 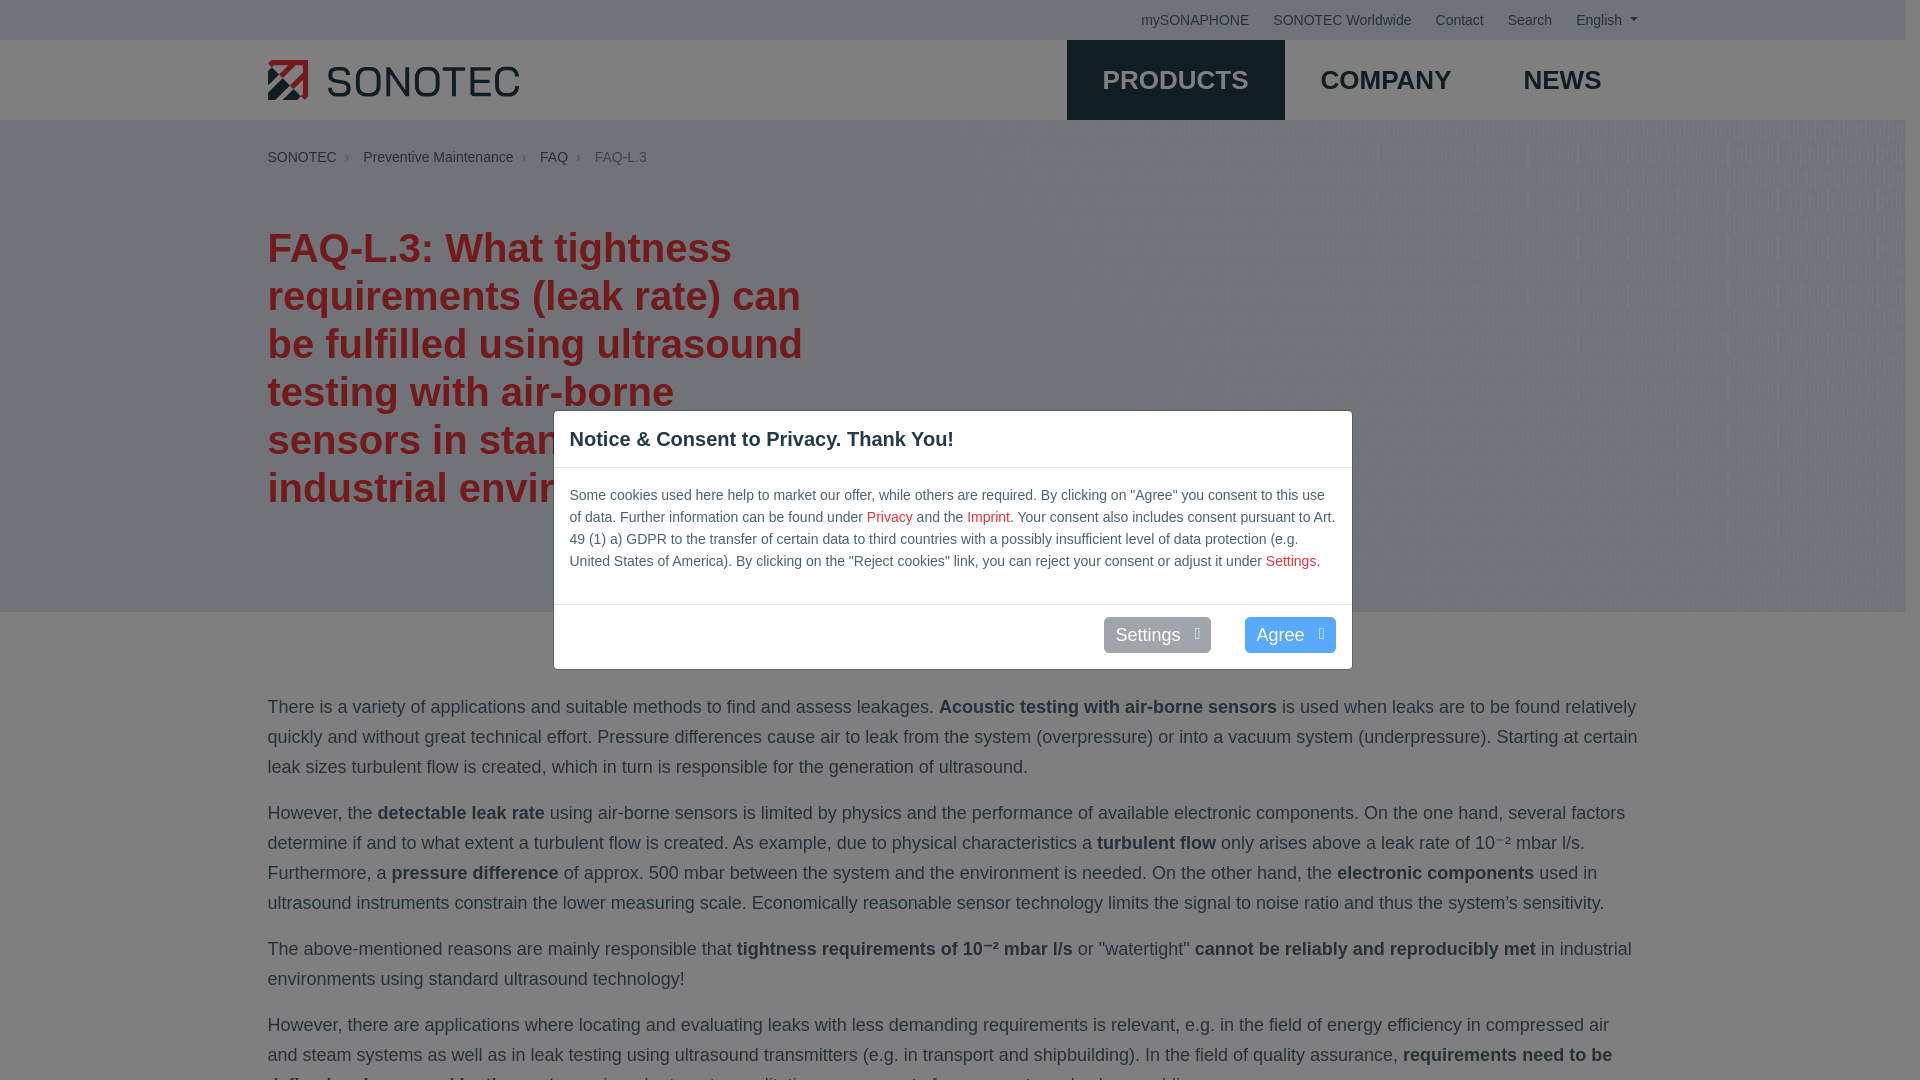 What do you see at coordinates (1460, 20) in the screenshot?
I see `Contact` at bounding box center [1460, 20].